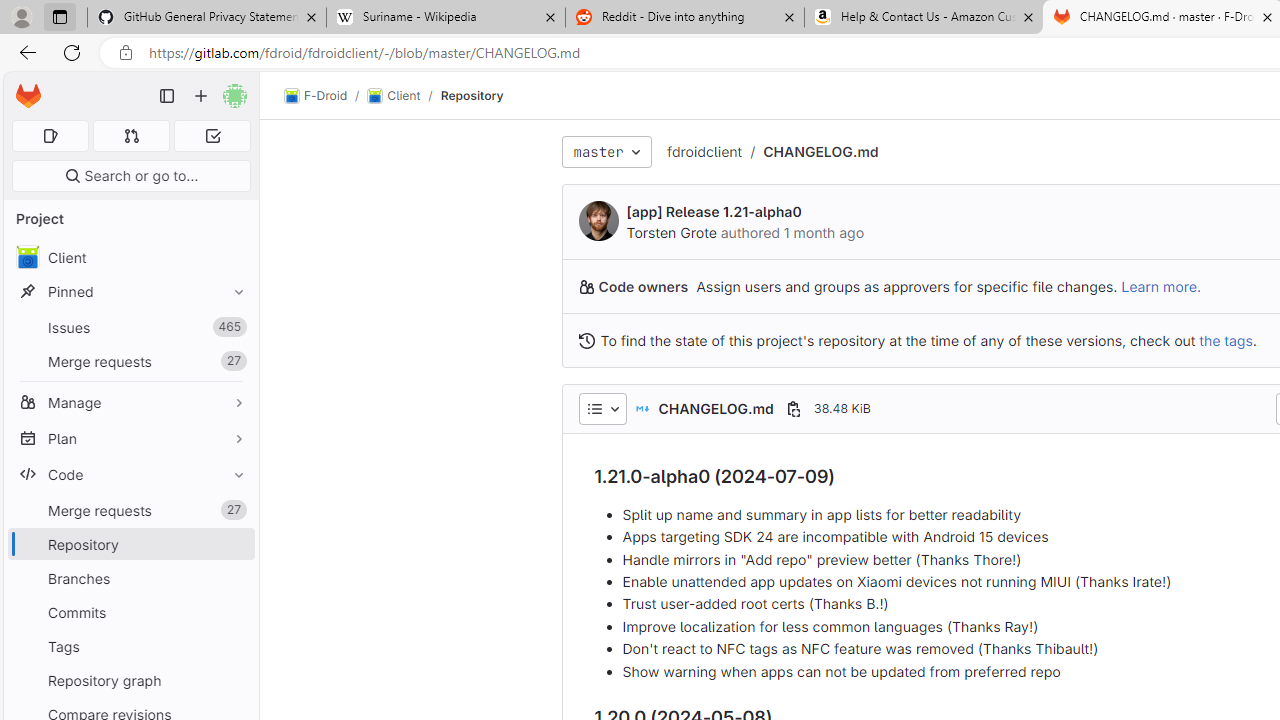  What do you see at coordinates (234, 612) in the screenshot?
I see `Pin Commits` at bounding box center [234, 612].